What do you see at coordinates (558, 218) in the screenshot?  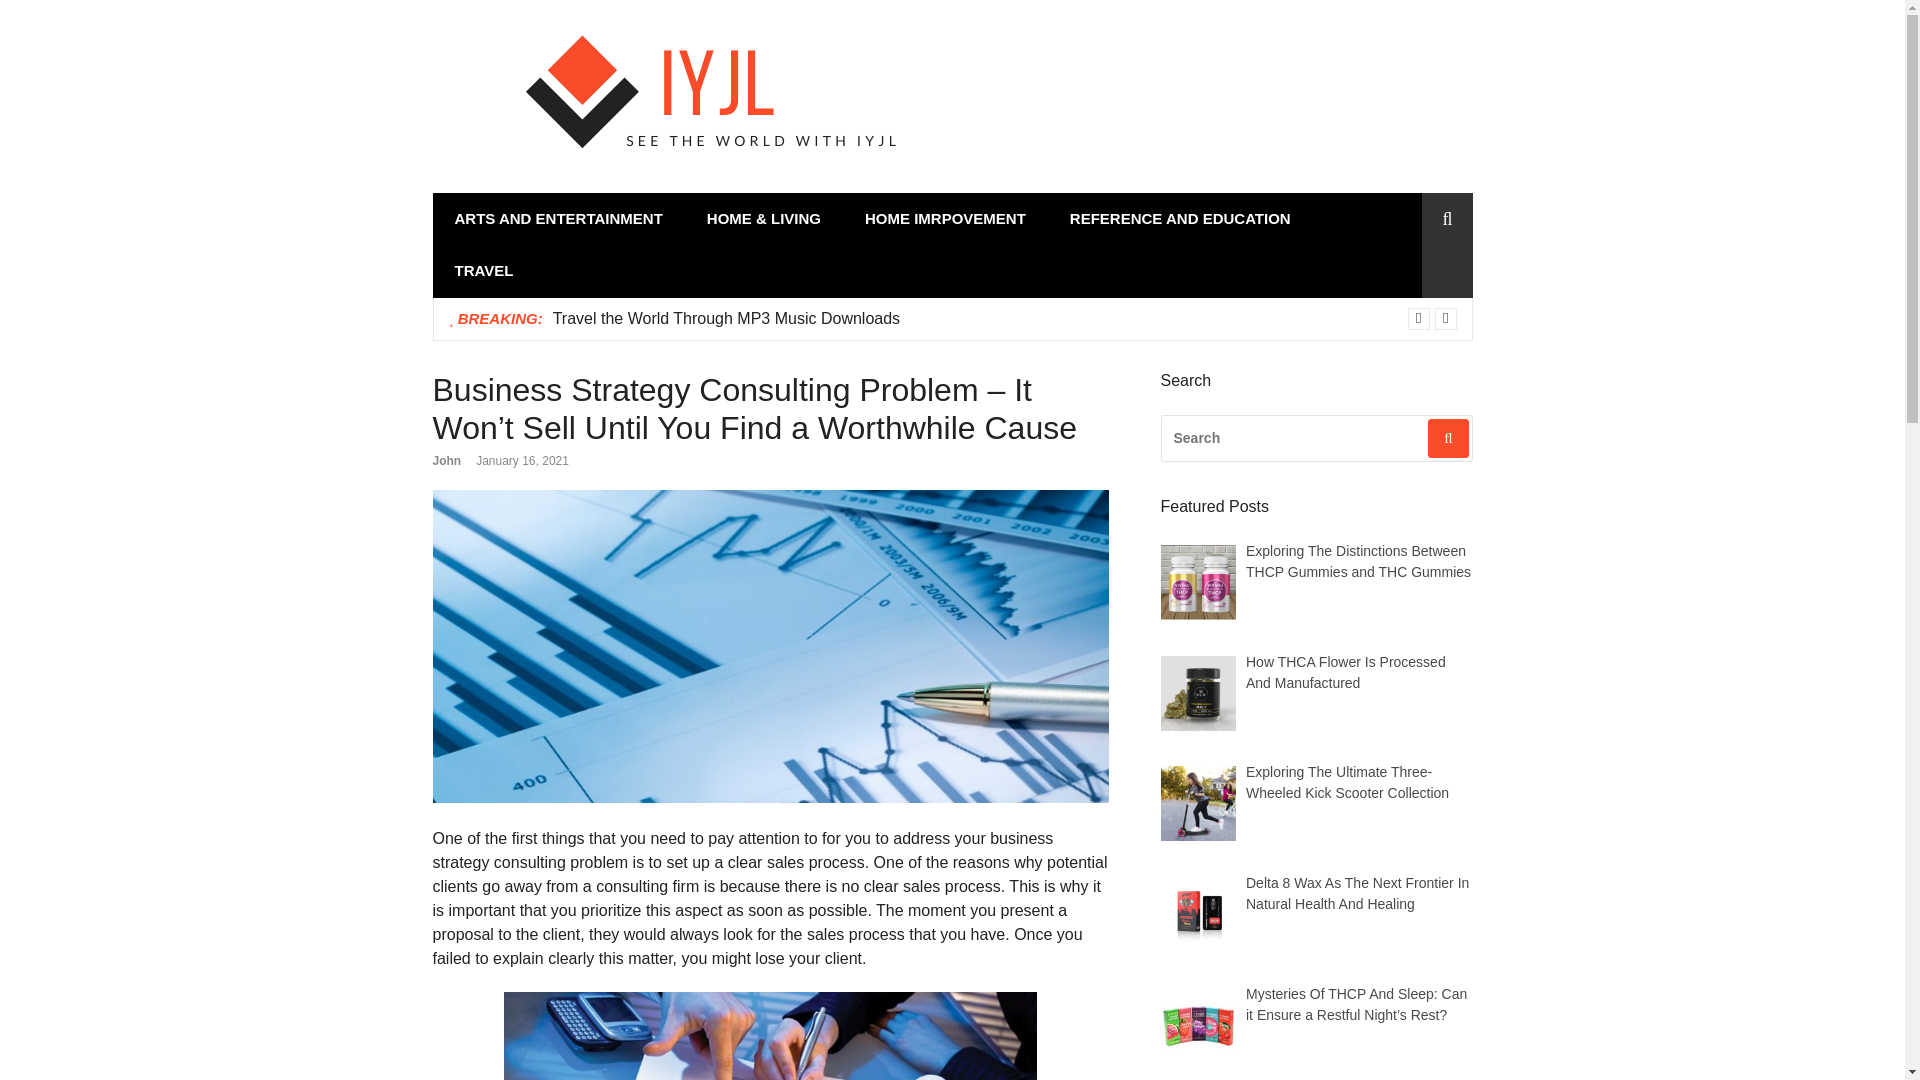 I see `ARTS AND ENTERTAINMENT` at bounding box center [558, 218].